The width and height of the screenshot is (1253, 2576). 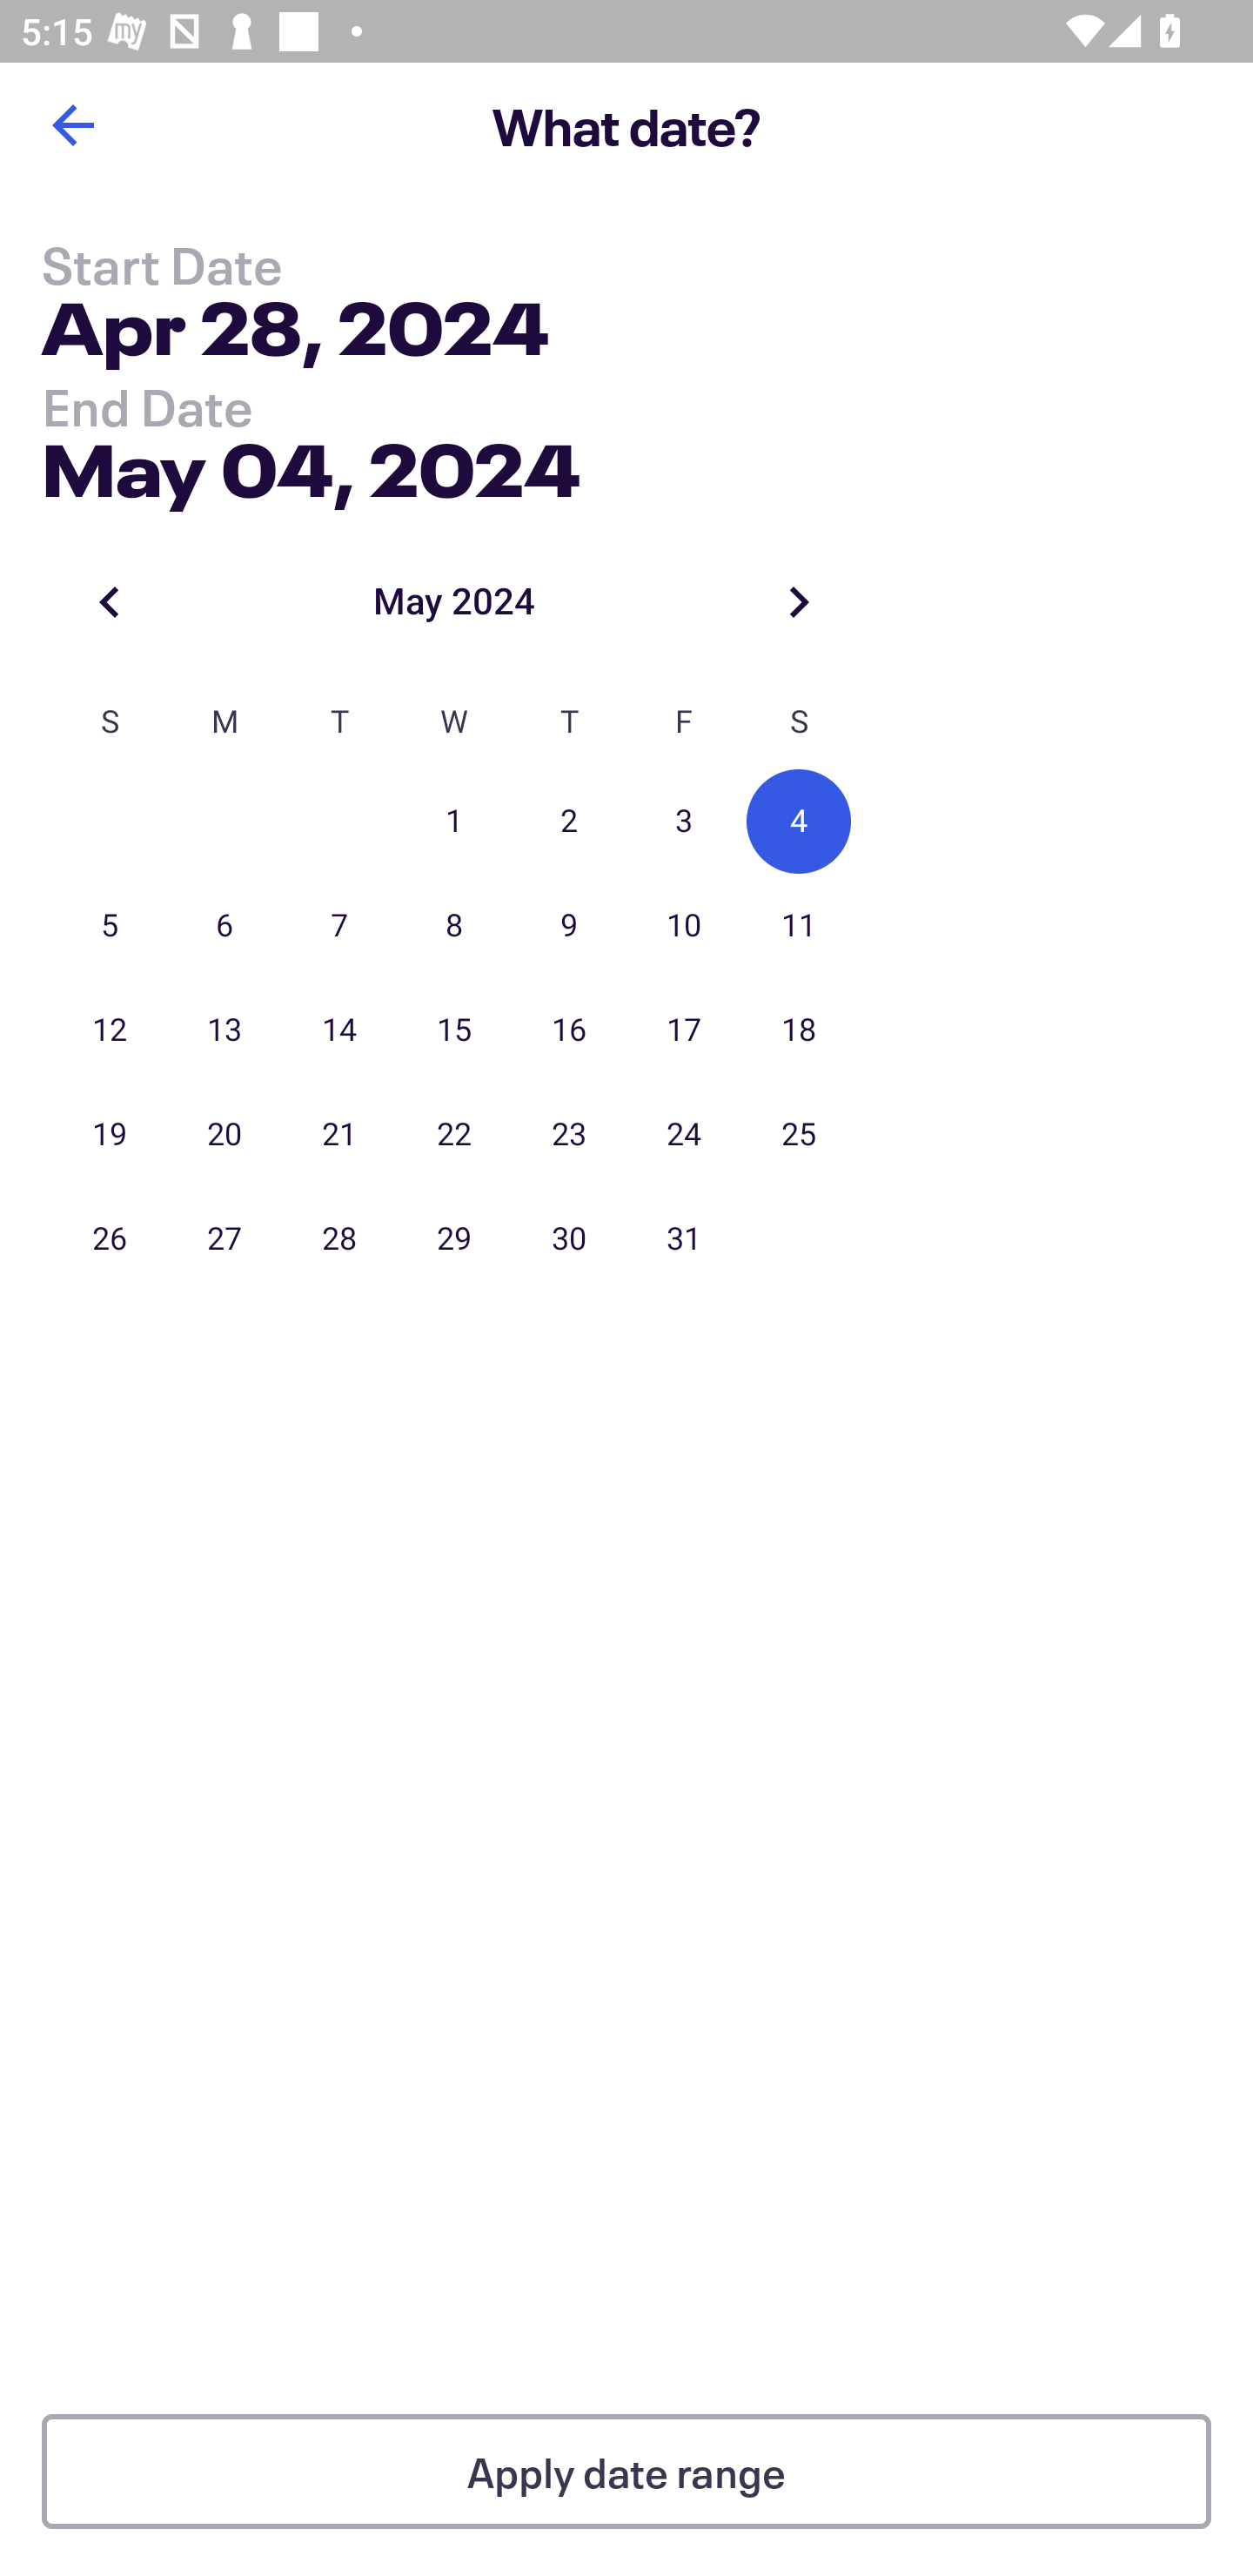 I want to click on 13 13 May 2024, so click(x=224, y=1030).